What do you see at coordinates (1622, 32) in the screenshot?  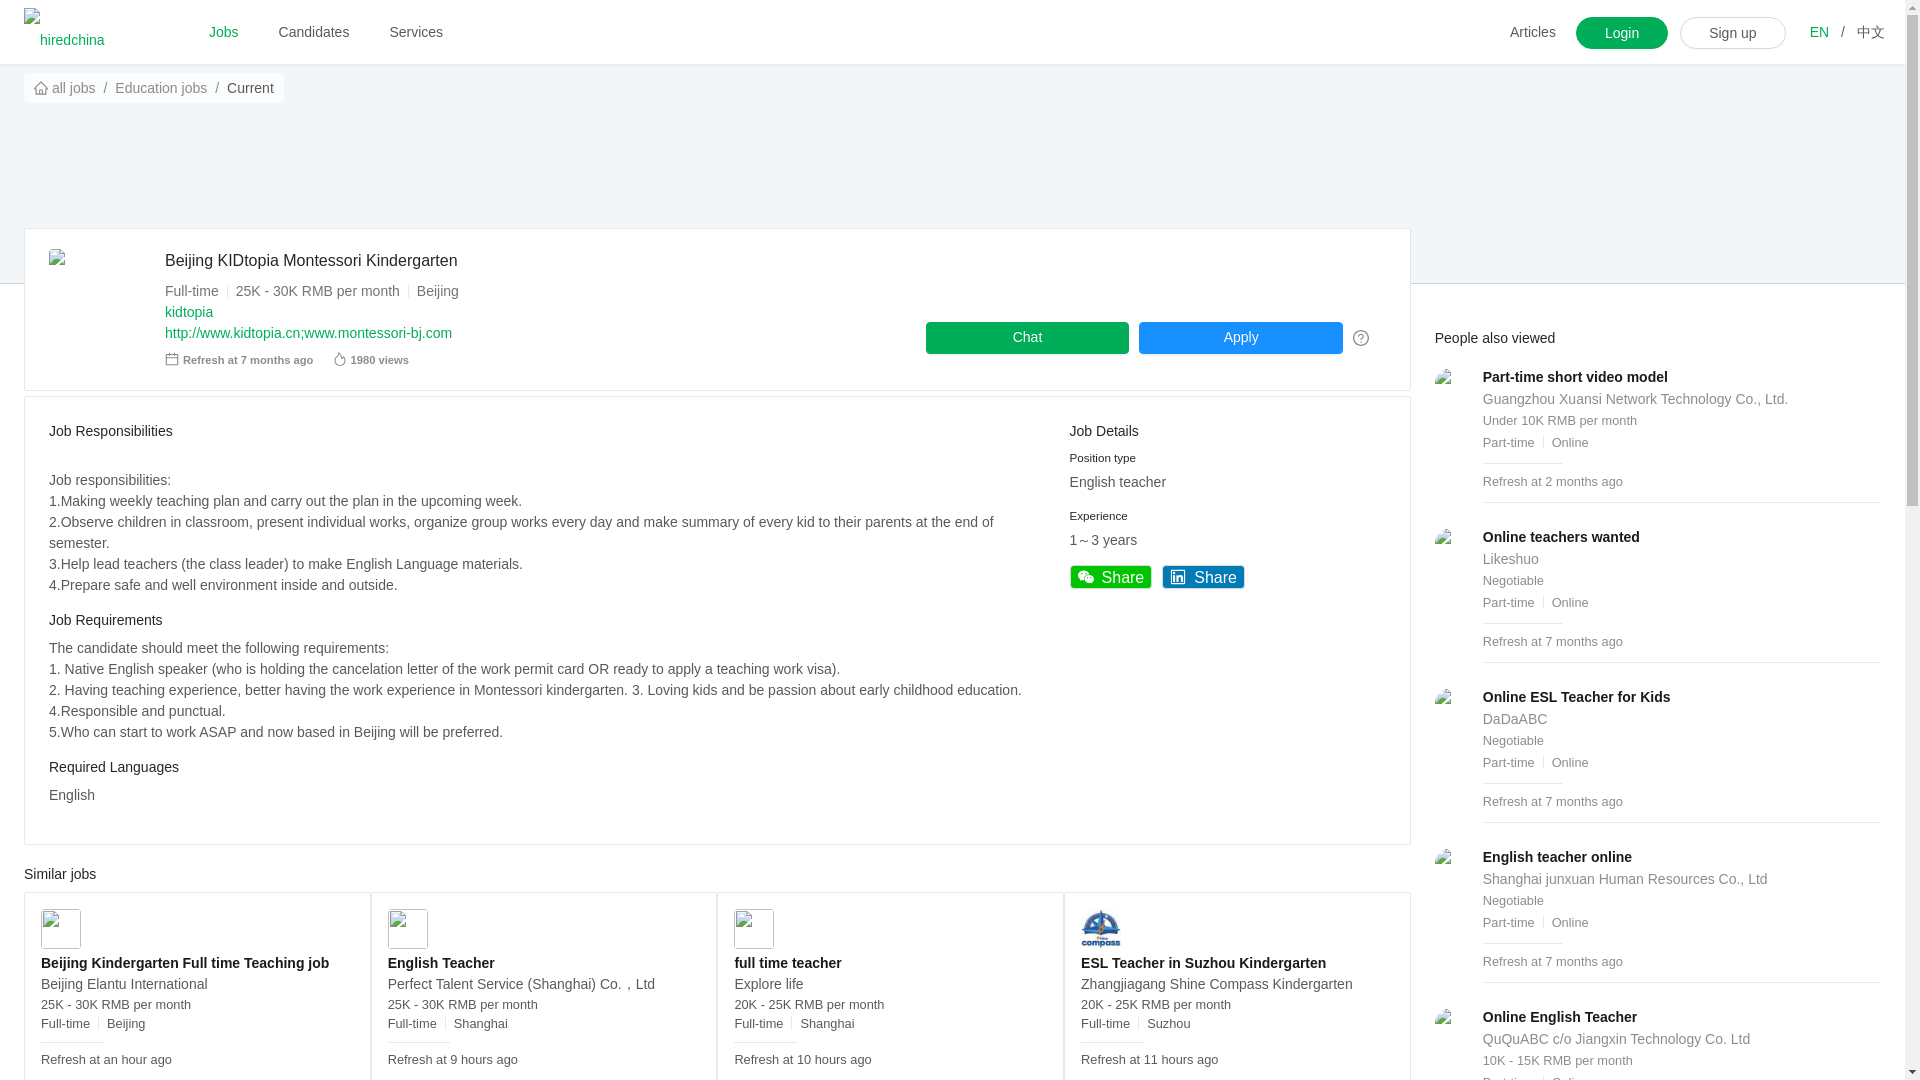 I see `Login` at bounding box center [1622, 32].